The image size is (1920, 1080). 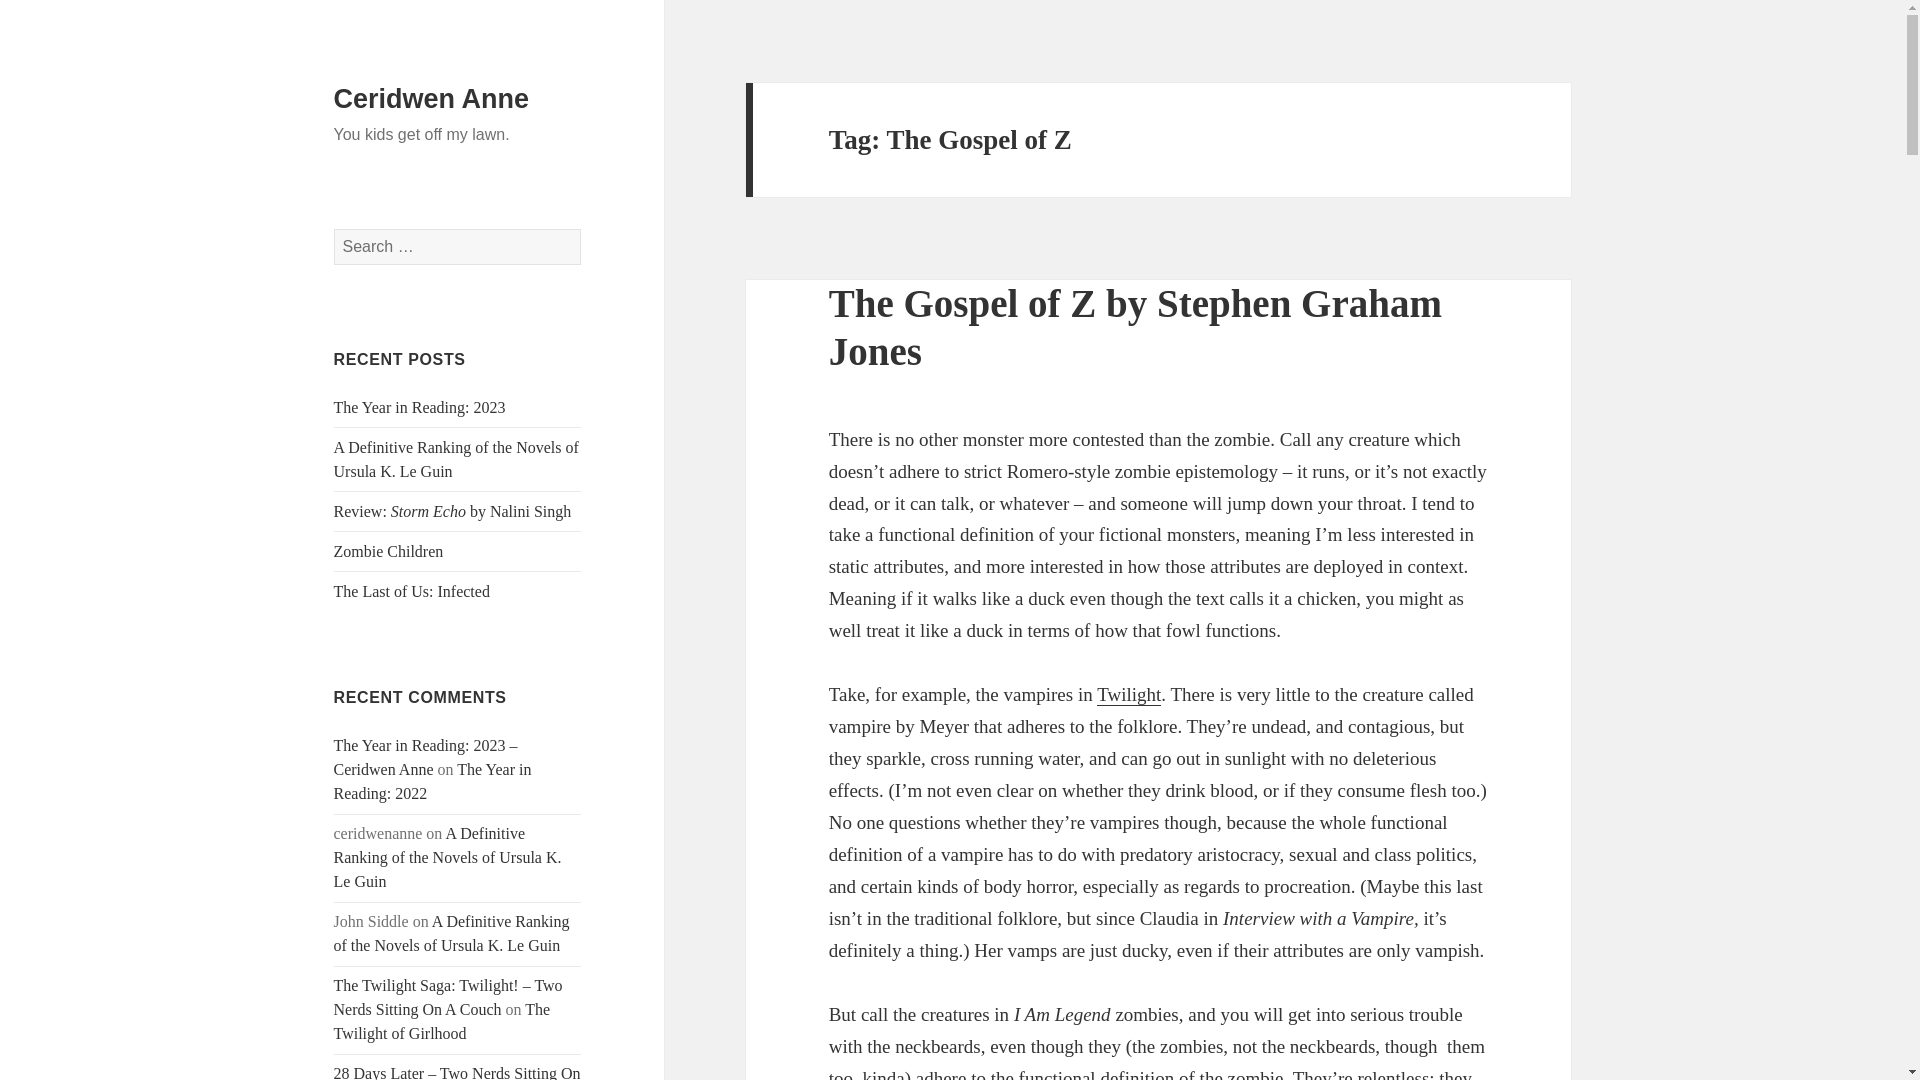 I want to click on The Year in Reading: 2023, so click(x=420, y=406).